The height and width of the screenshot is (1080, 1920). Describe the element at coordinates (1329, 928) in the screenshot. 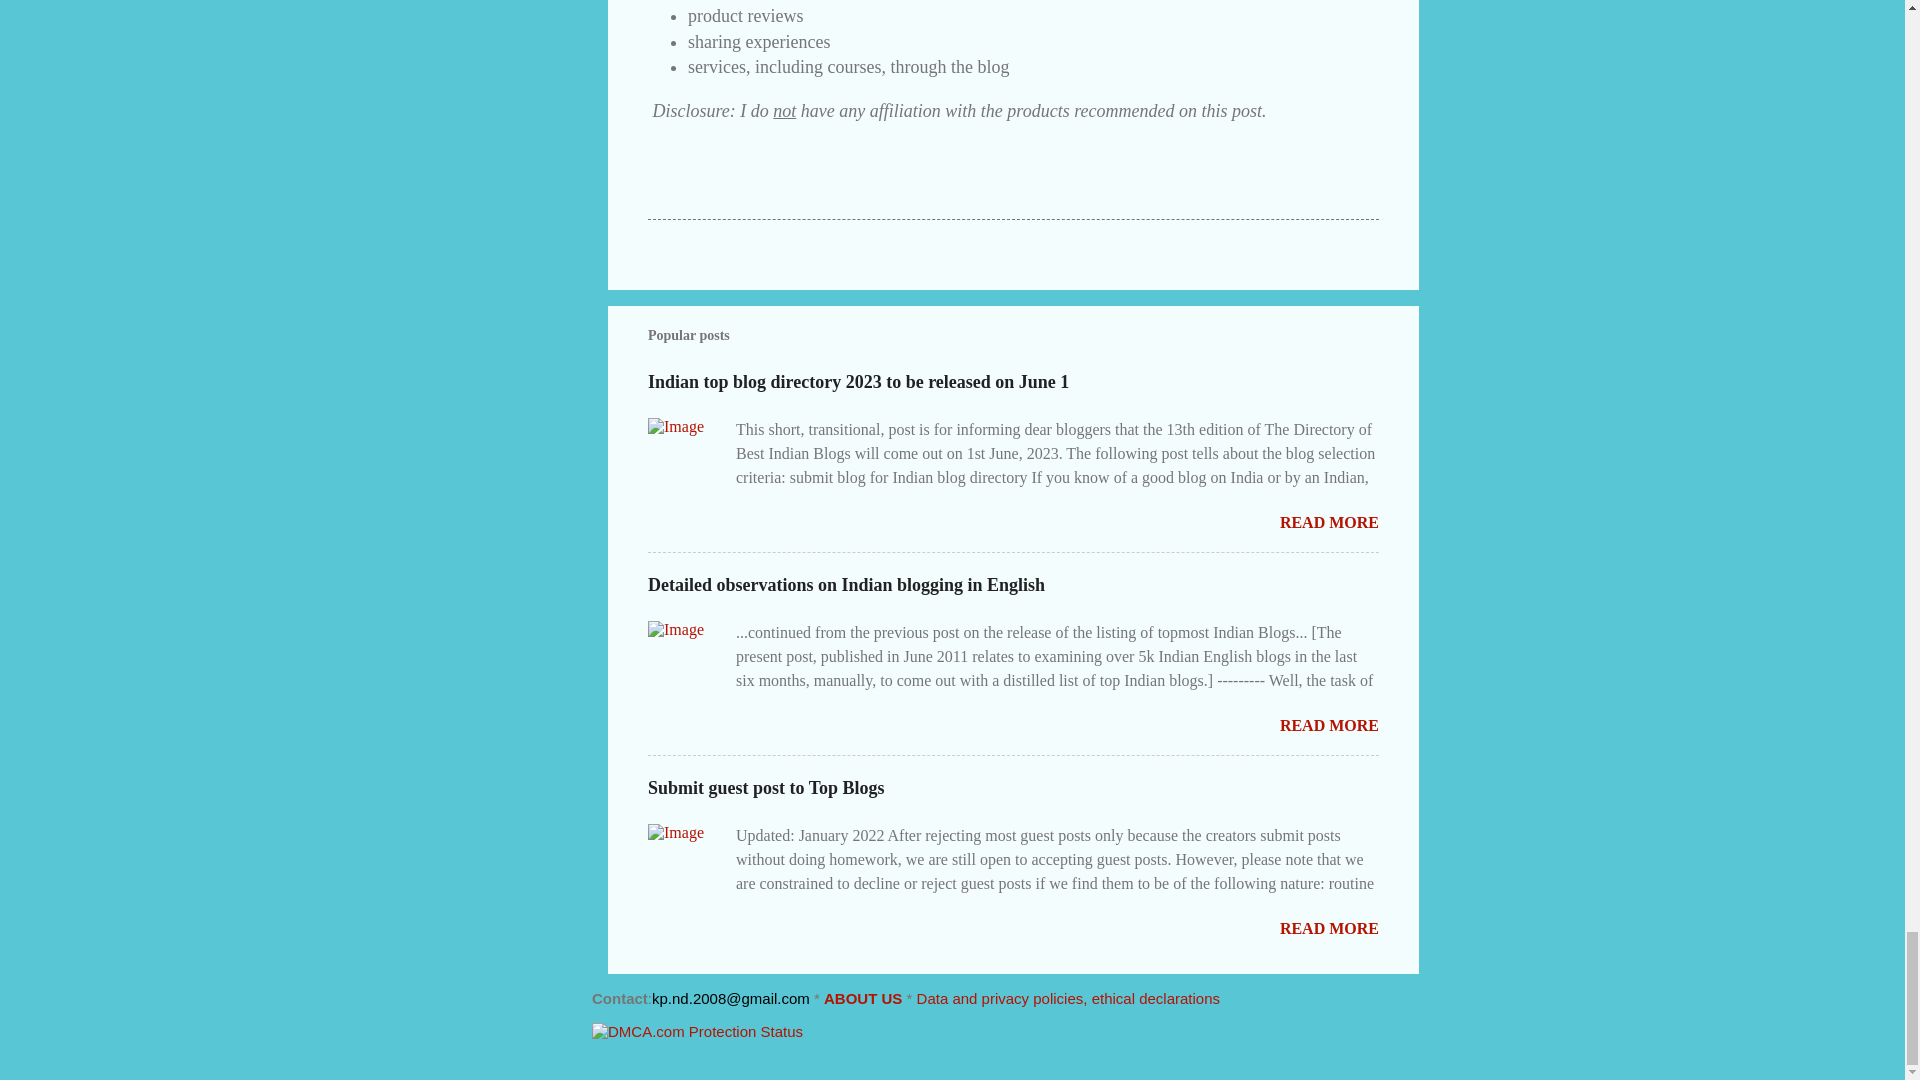

I see `Submit guest post to Top Blogs` at that location.